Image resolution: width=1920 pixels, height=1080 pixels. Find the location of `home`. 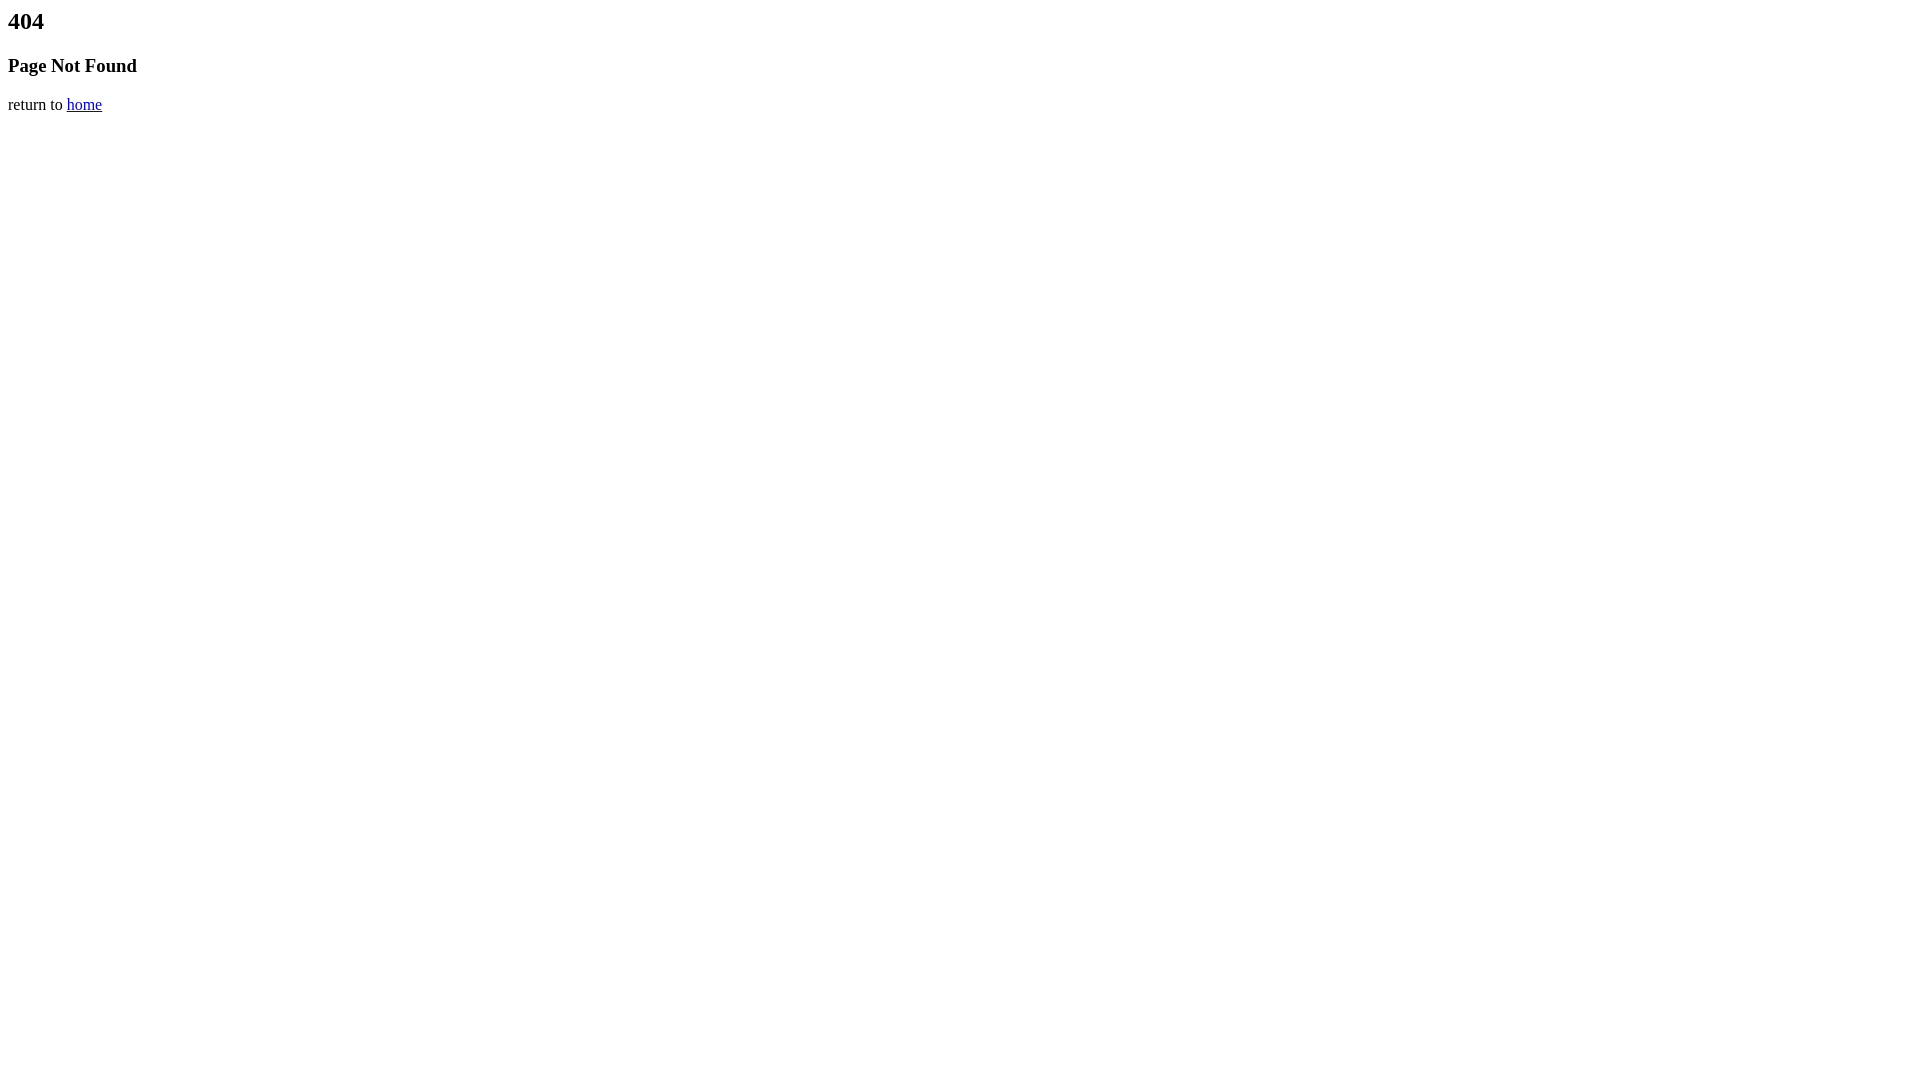

home is located at coordinates (85, 104).